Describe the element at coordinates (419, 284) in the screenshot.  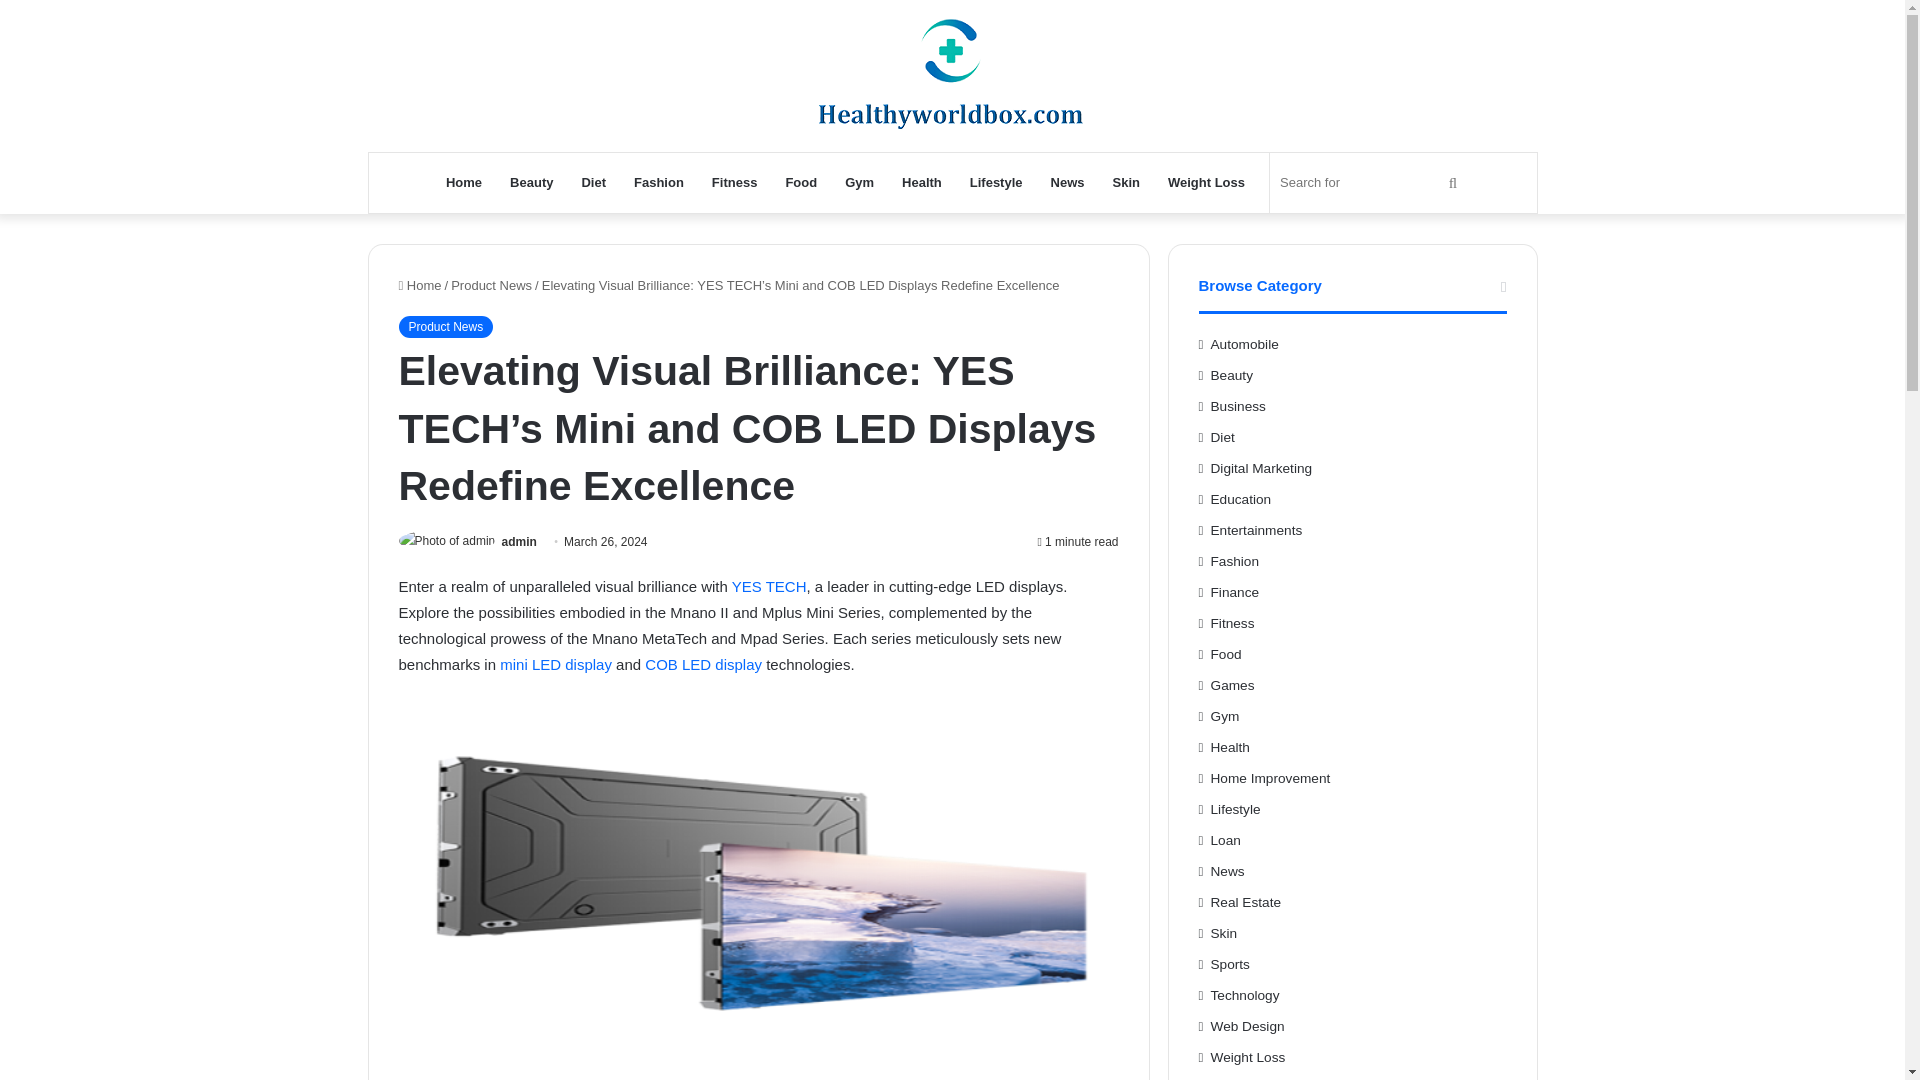
I see `Home` at that location.